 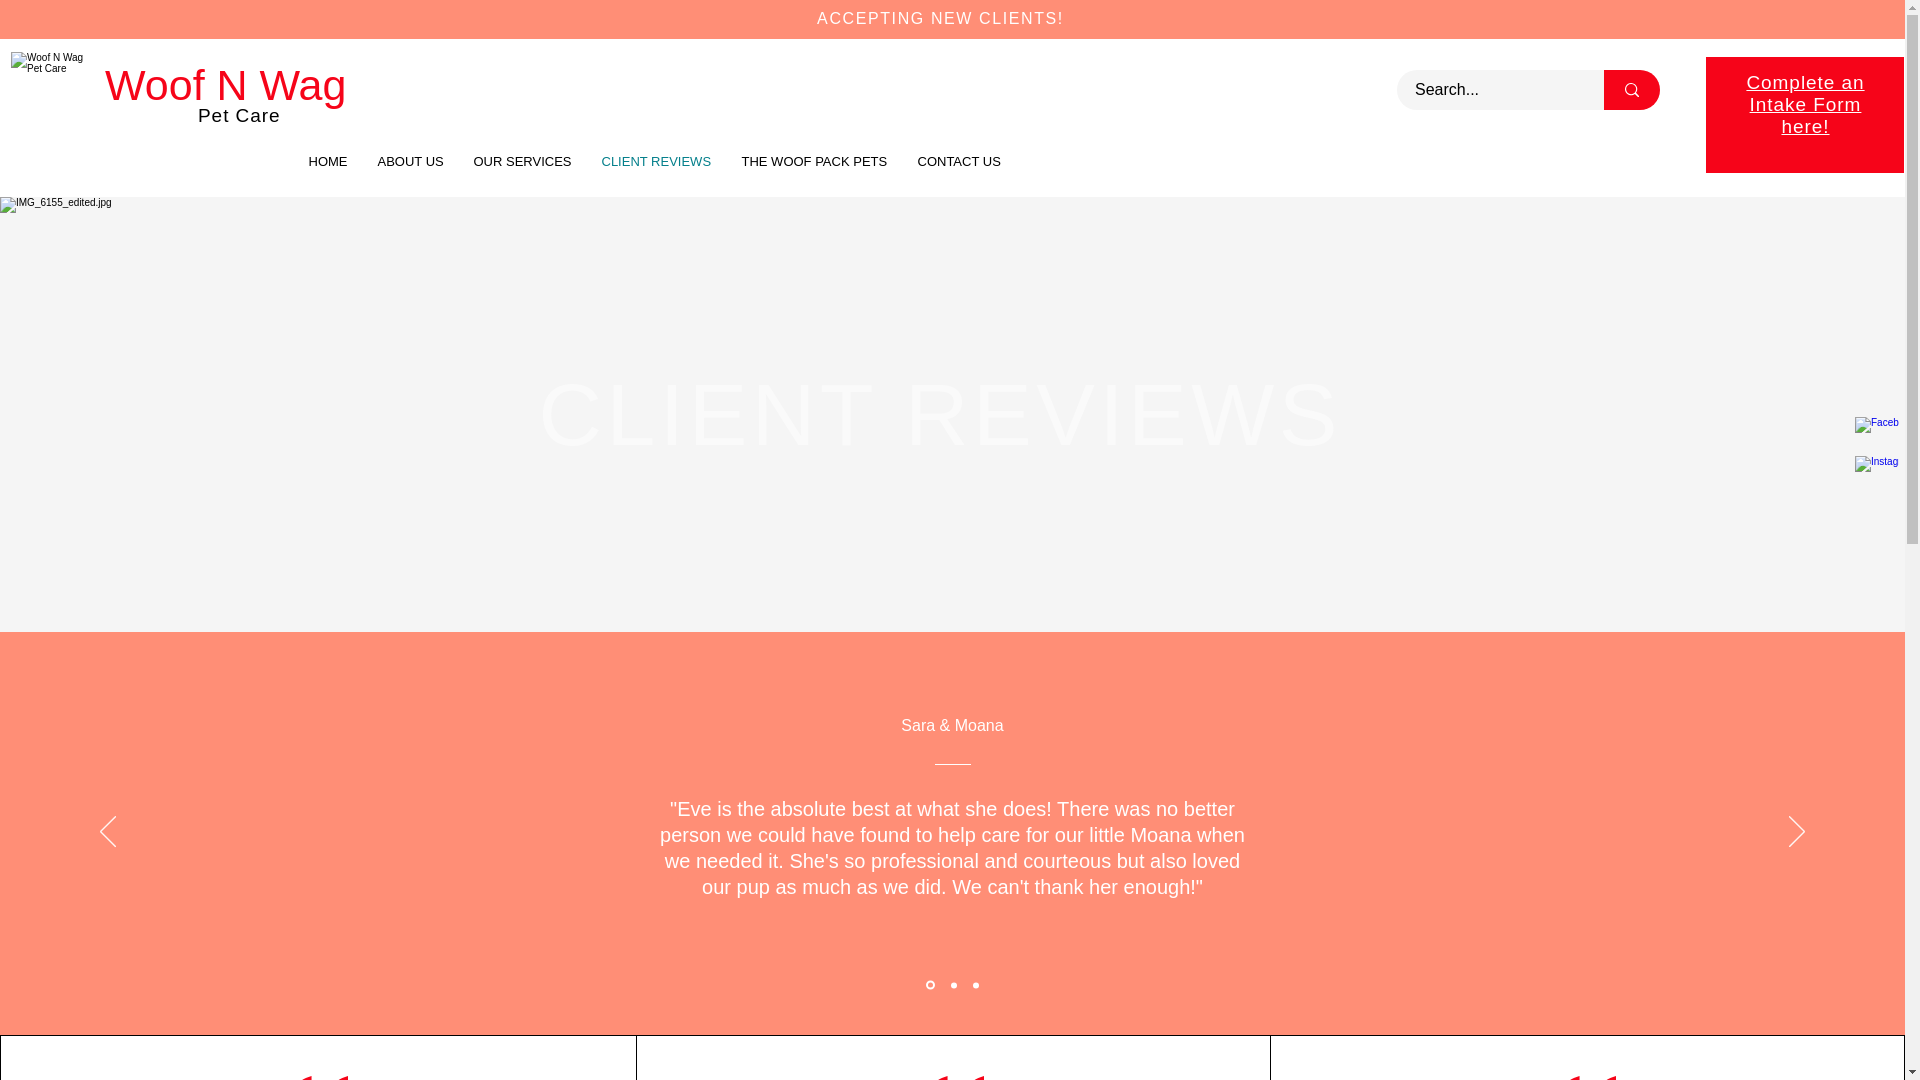 I want to click on OUR SERVICES, so click(x=522, y=161).